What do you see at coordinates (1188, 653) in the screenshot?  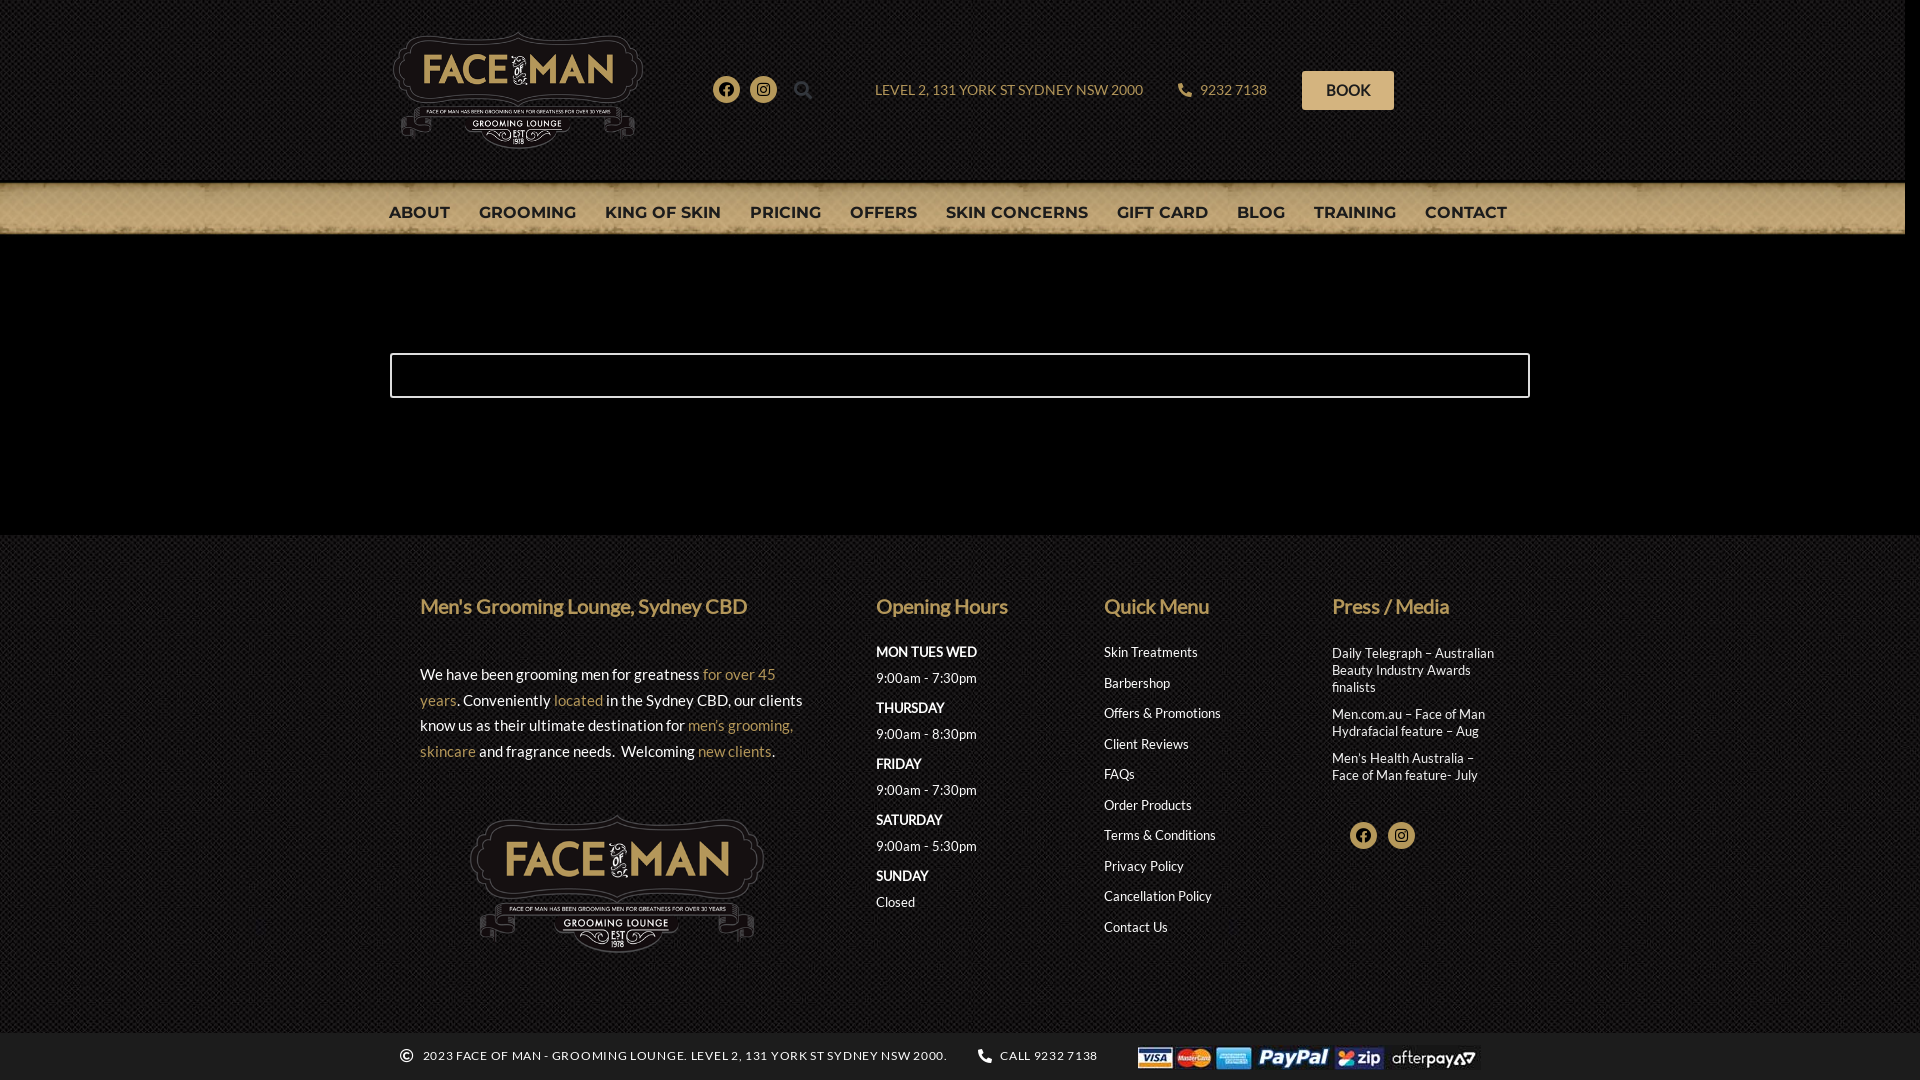 I see `Skin Treatments` at bounding box center [1188, 653].